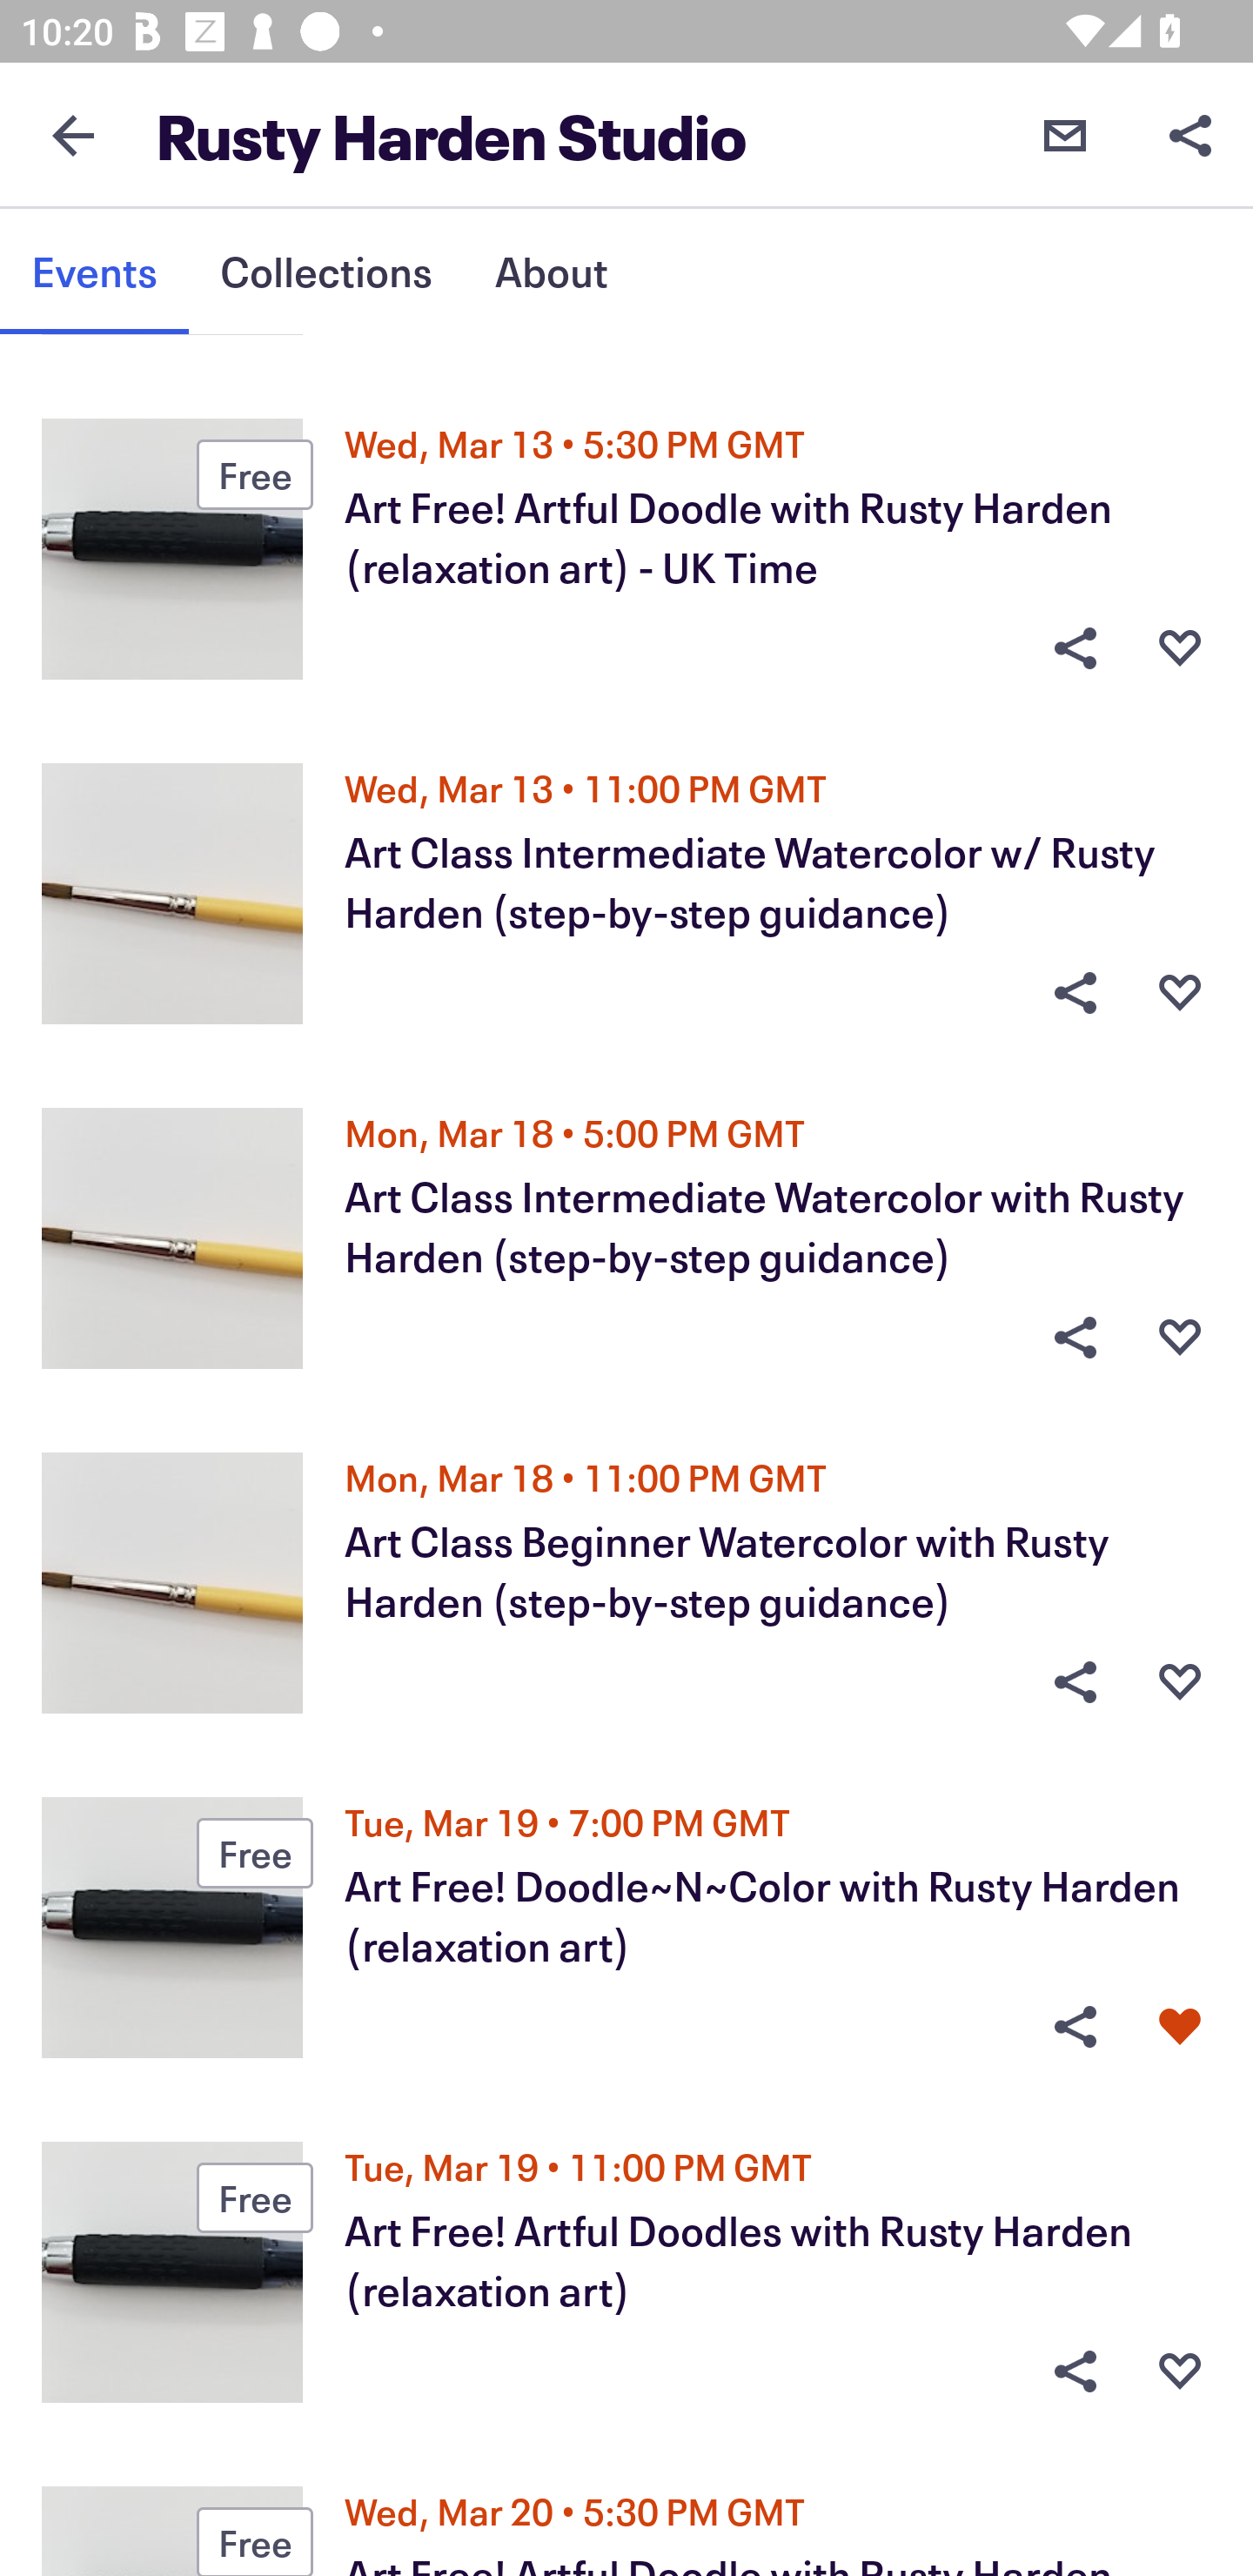 The height and width of the screenshot is (2576, 1253). I want to click on Like event, so click(1180, 1337).